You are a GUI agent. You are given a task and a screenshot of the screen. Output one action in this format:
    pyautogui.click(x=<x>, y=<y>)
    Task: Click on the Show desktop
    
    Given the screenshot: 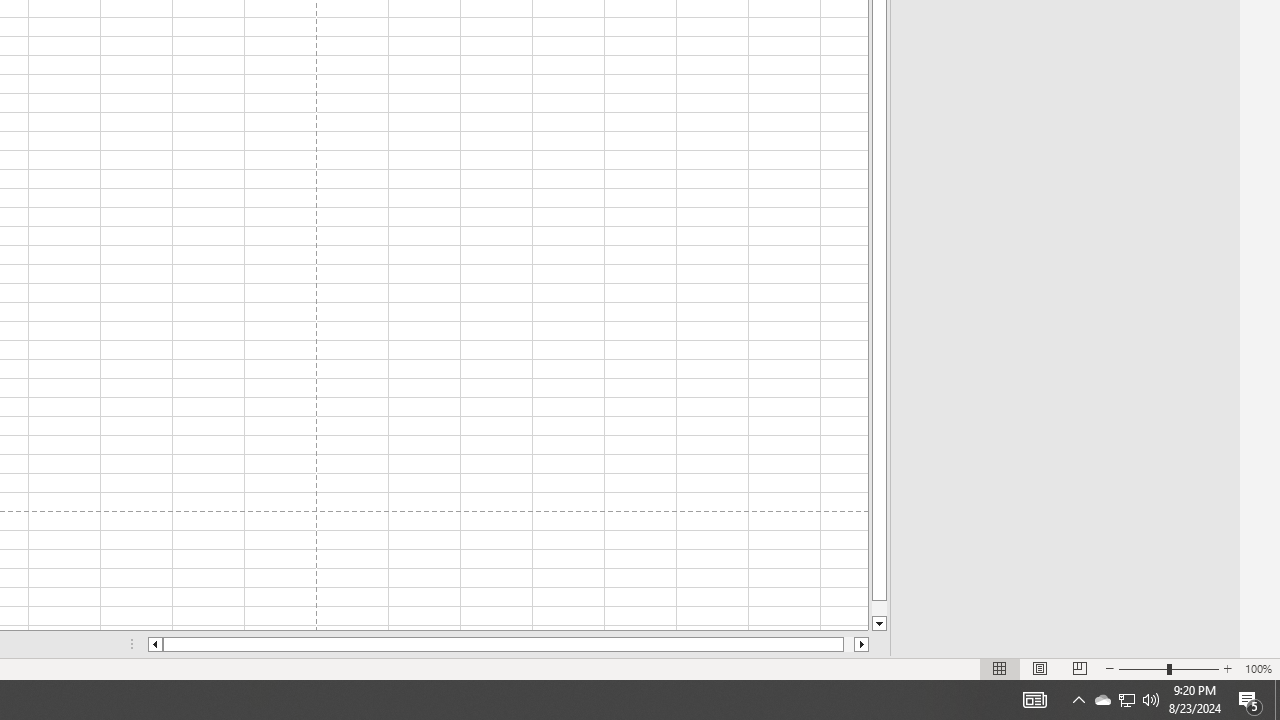 What is the action you would take?
    pyautogui.click(x=1277, y=700)
    